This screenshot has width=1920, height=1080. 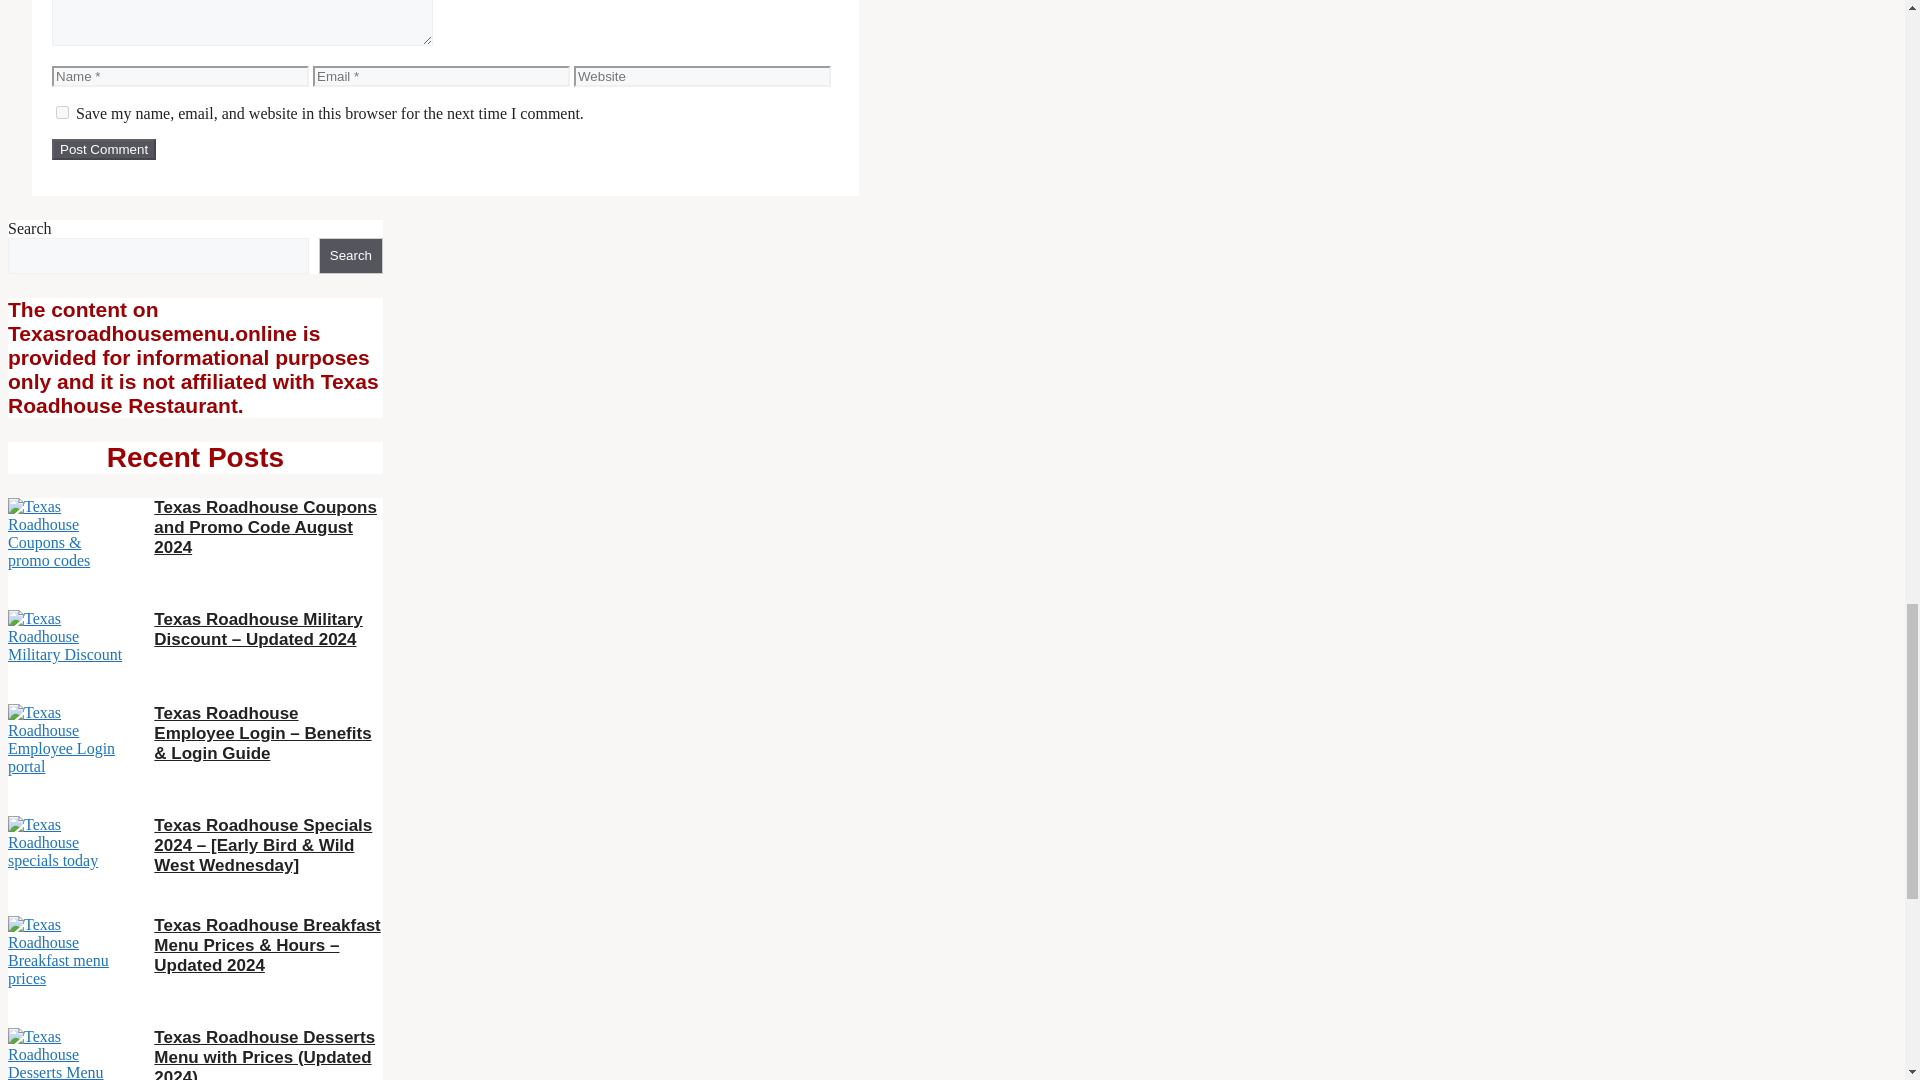 What do you see at coordinates (350, 256) in the screenshot?
I see `Search` at bounding box center [350, 256].